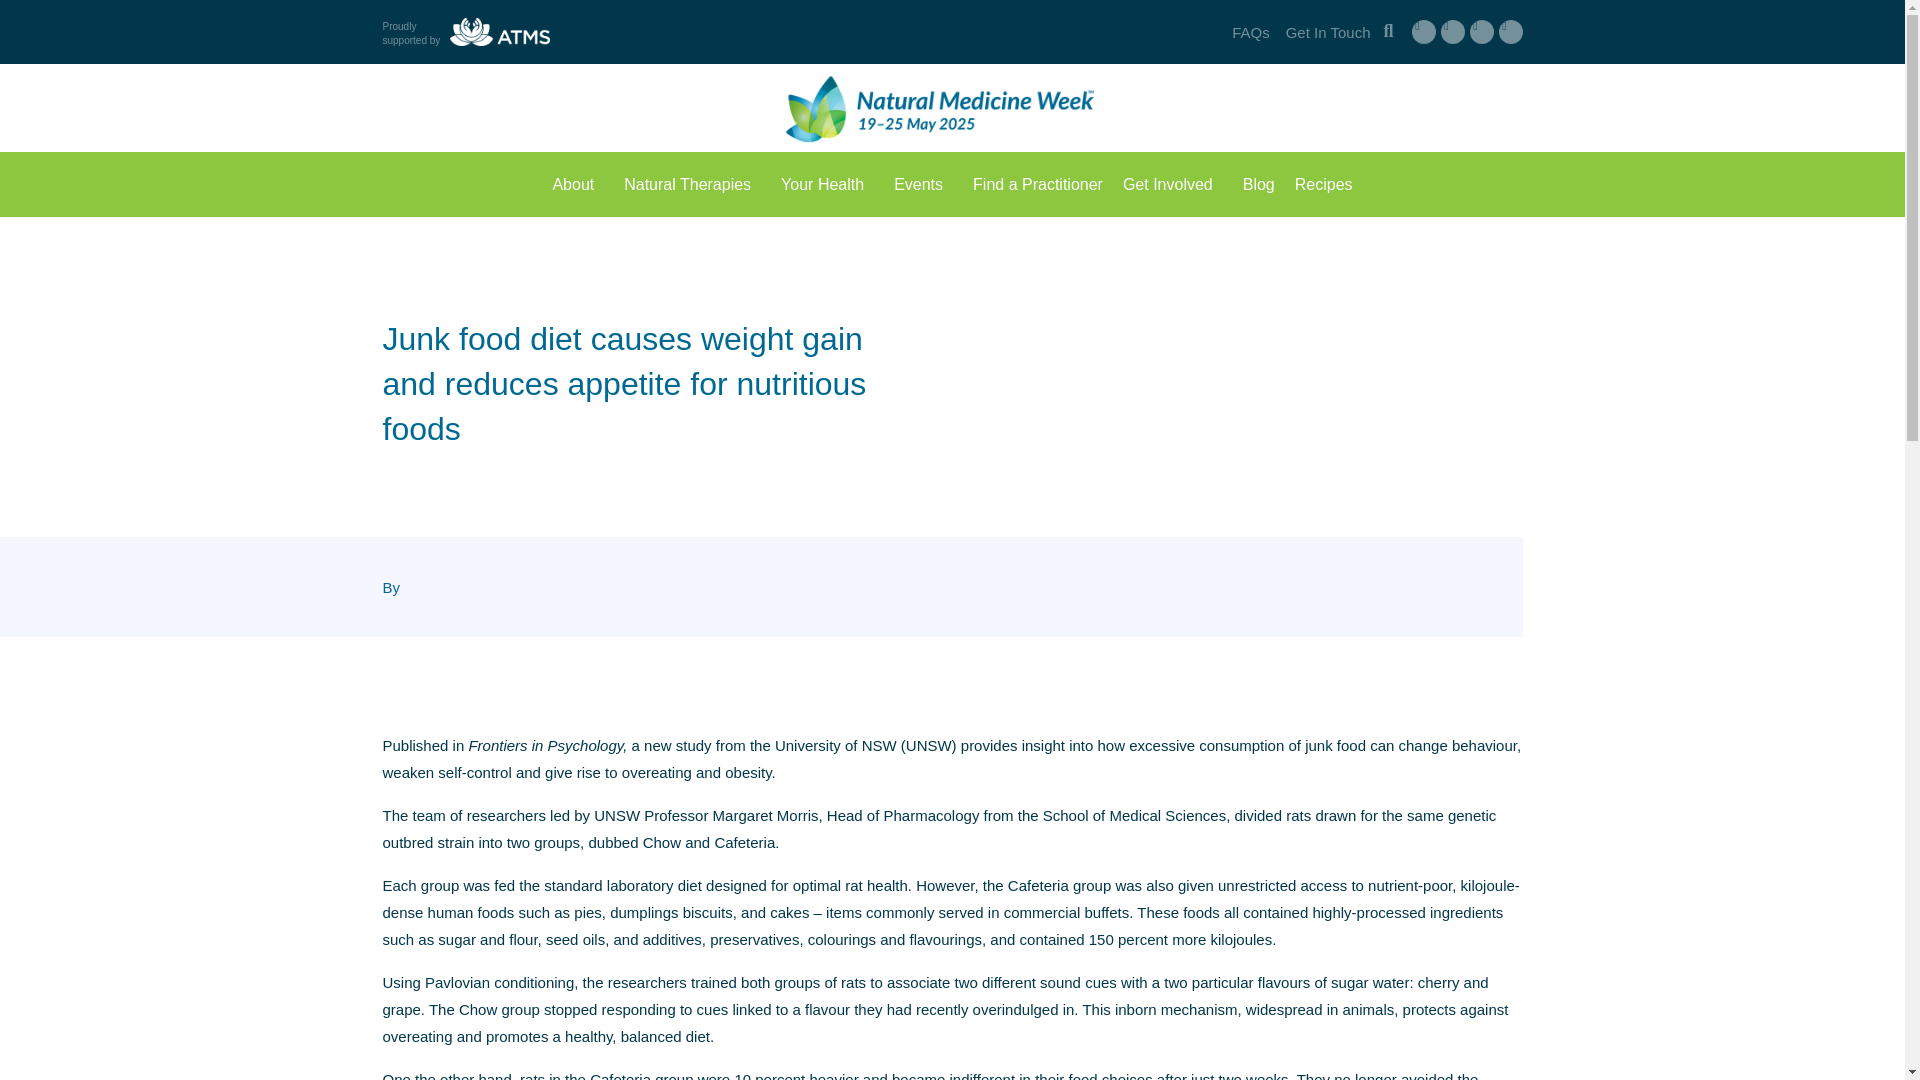 The width and height of the screenshot is (1920, 1080). What do you see at coordinates (1328, 32) in the screenshot?
I see `Get In Touch` at bounding box center [1328, 32].